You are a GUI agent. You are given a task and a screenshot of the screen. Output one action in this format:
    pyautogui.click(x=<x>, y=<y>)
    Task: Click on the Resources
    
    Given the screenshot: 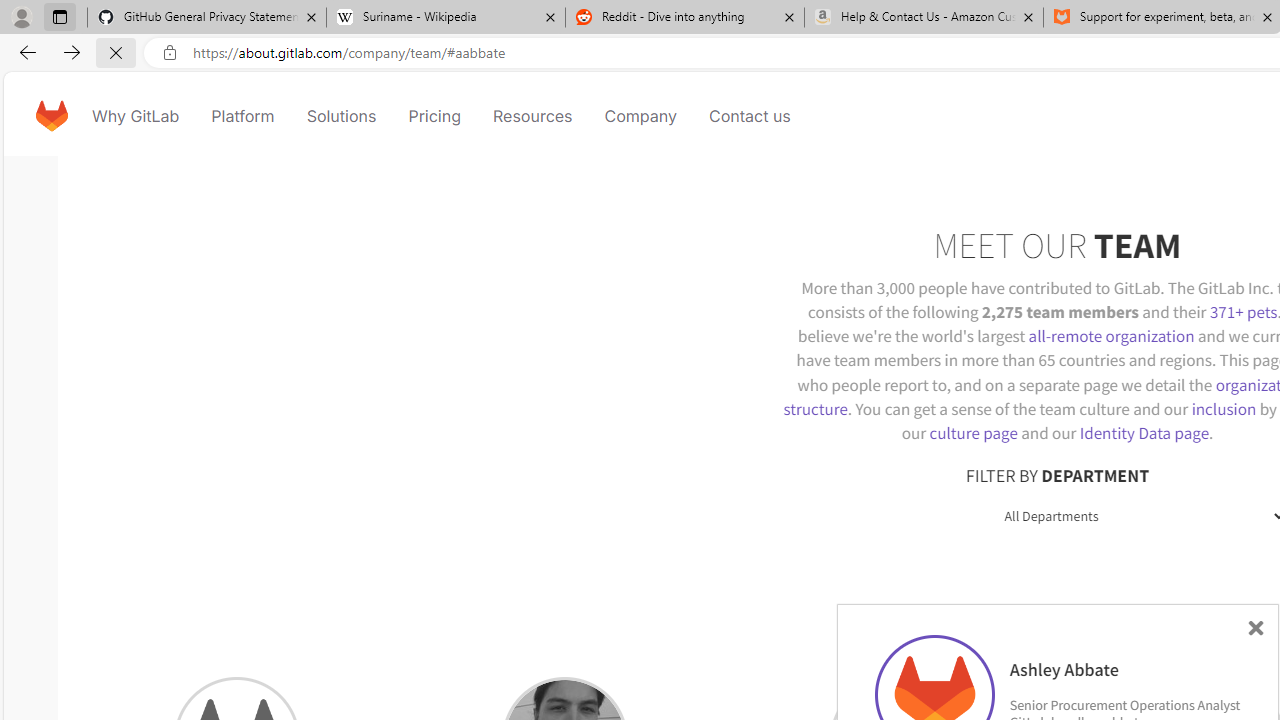 What is the action you would take?
    pyautogui.click(x=532, y=116)
    